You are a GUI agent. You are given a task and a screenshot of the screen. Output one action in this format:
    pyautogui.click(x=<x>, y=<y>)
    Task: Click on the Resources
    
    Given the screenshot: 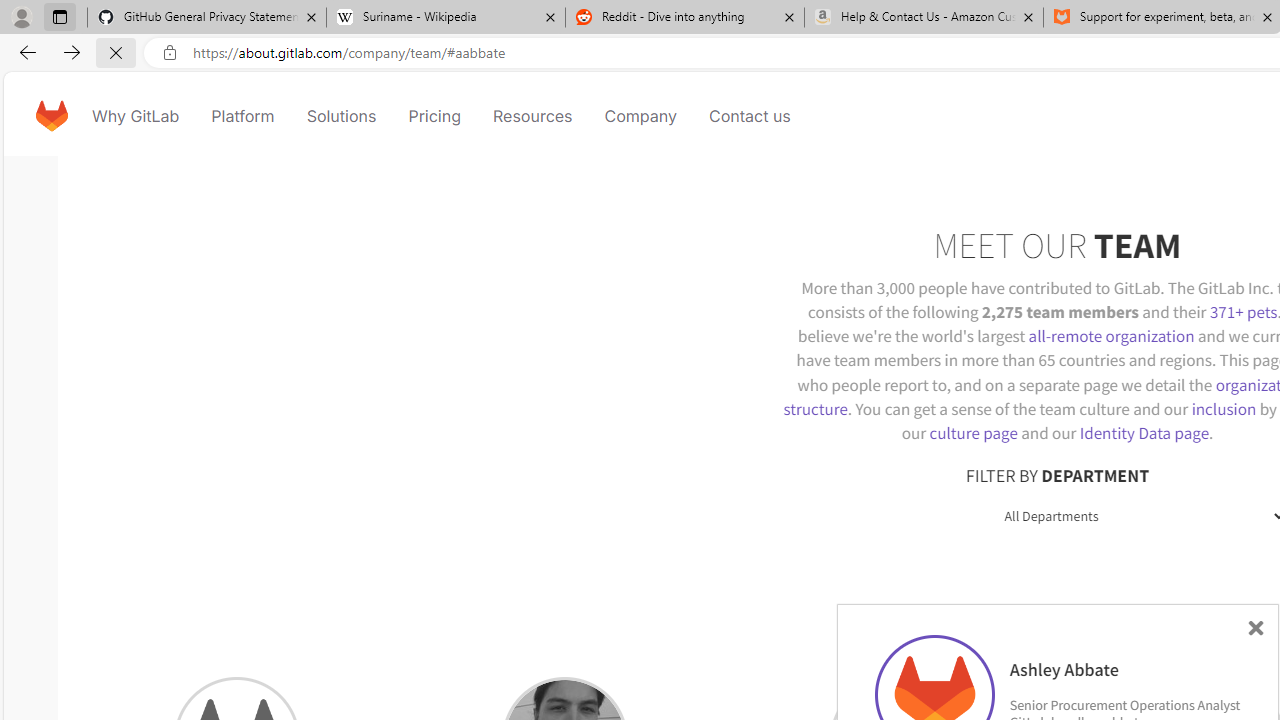 What is the action you would take?
    pyautogui.click(x=532, y=116)
    